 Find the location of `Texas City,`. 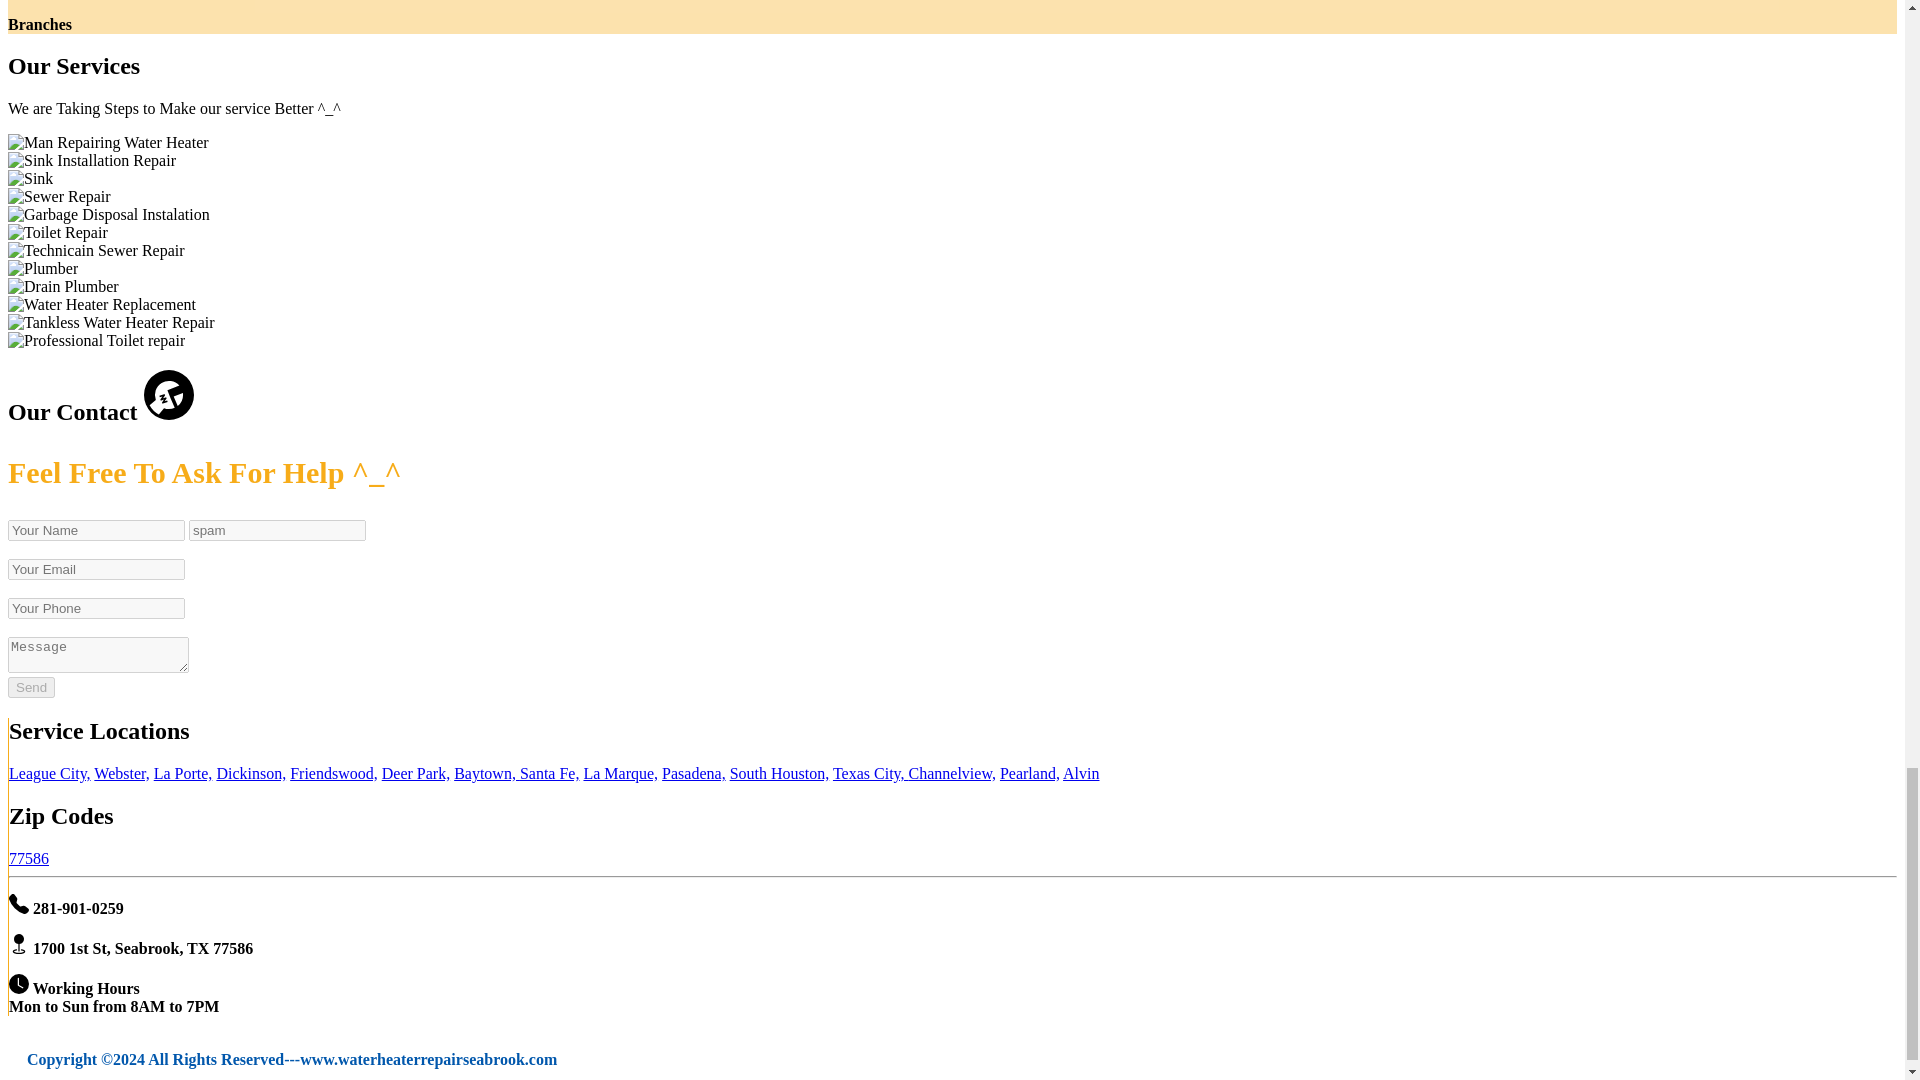

Texas City, is located at coordinates (870, 772).